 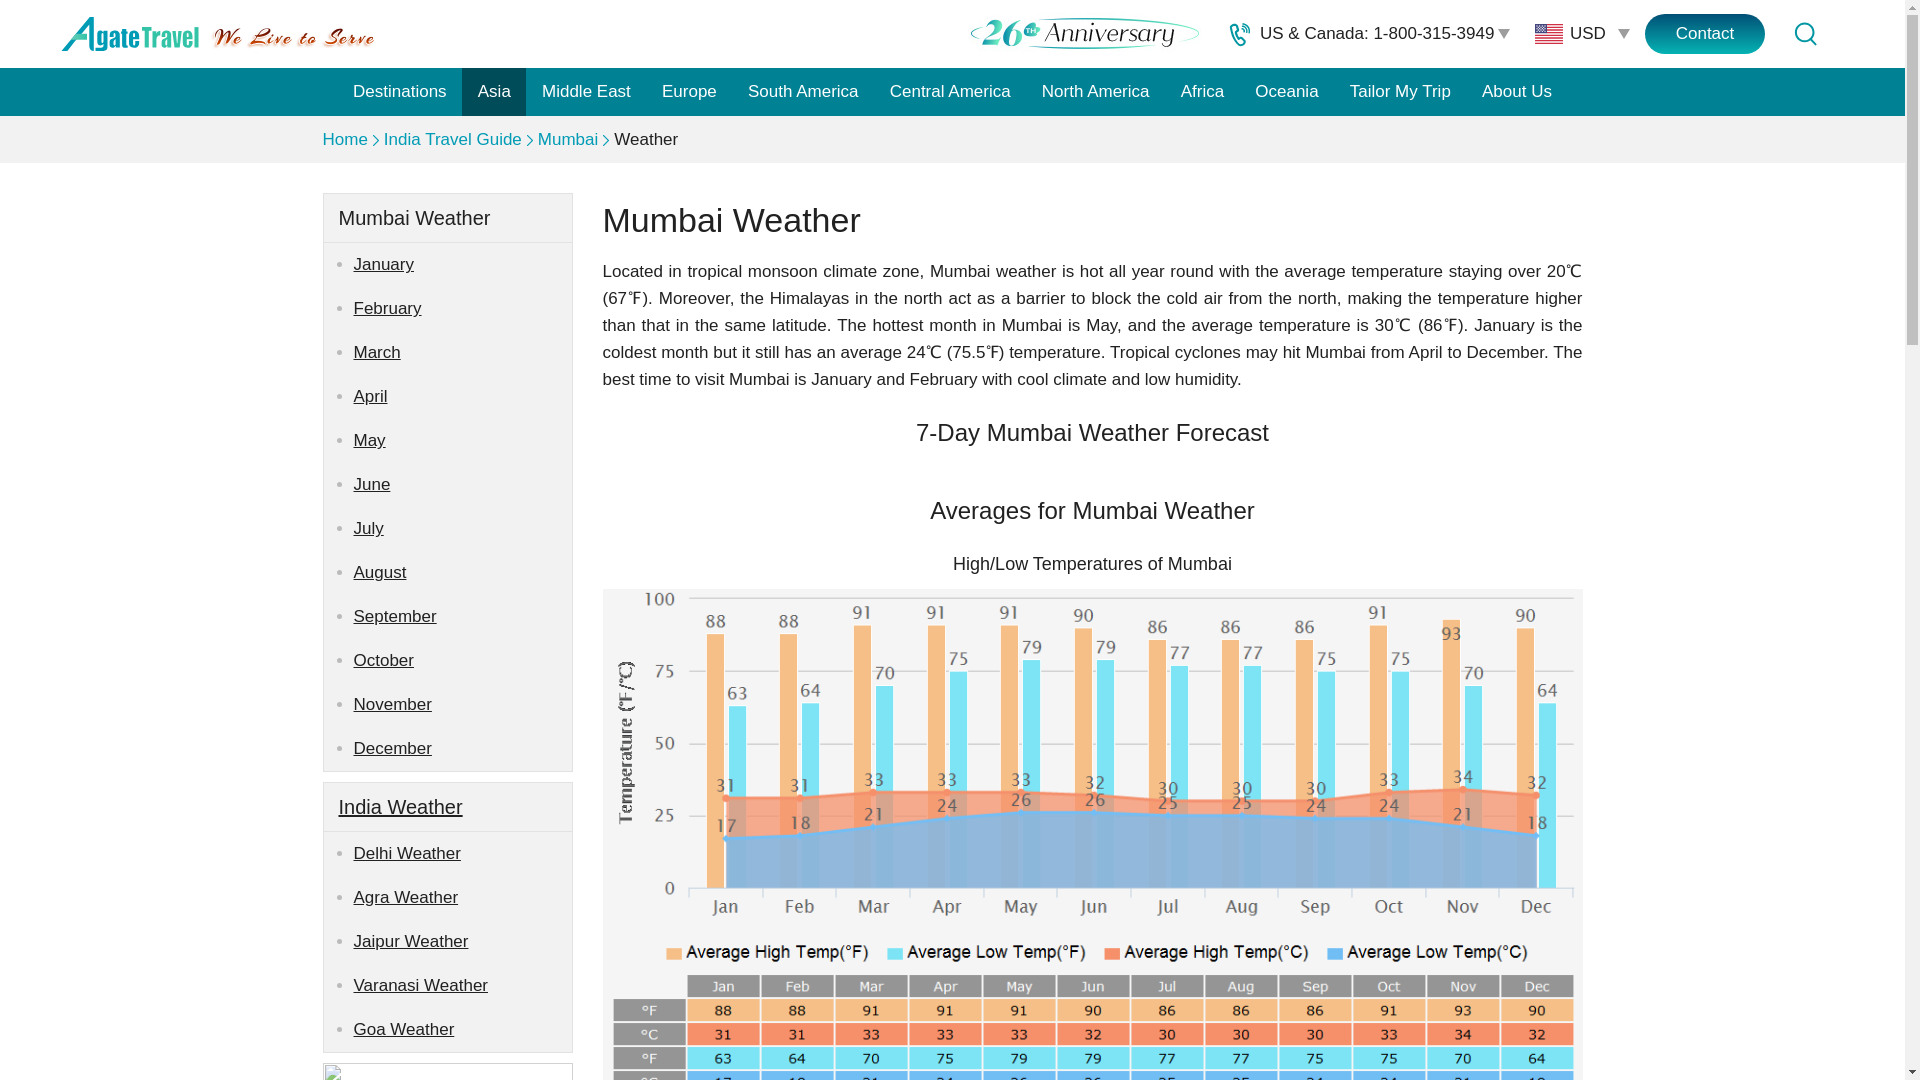 What do you see at coordinates (1095, 92) in the screenshot?
I see `North America` at bounding box center [1095, 92].